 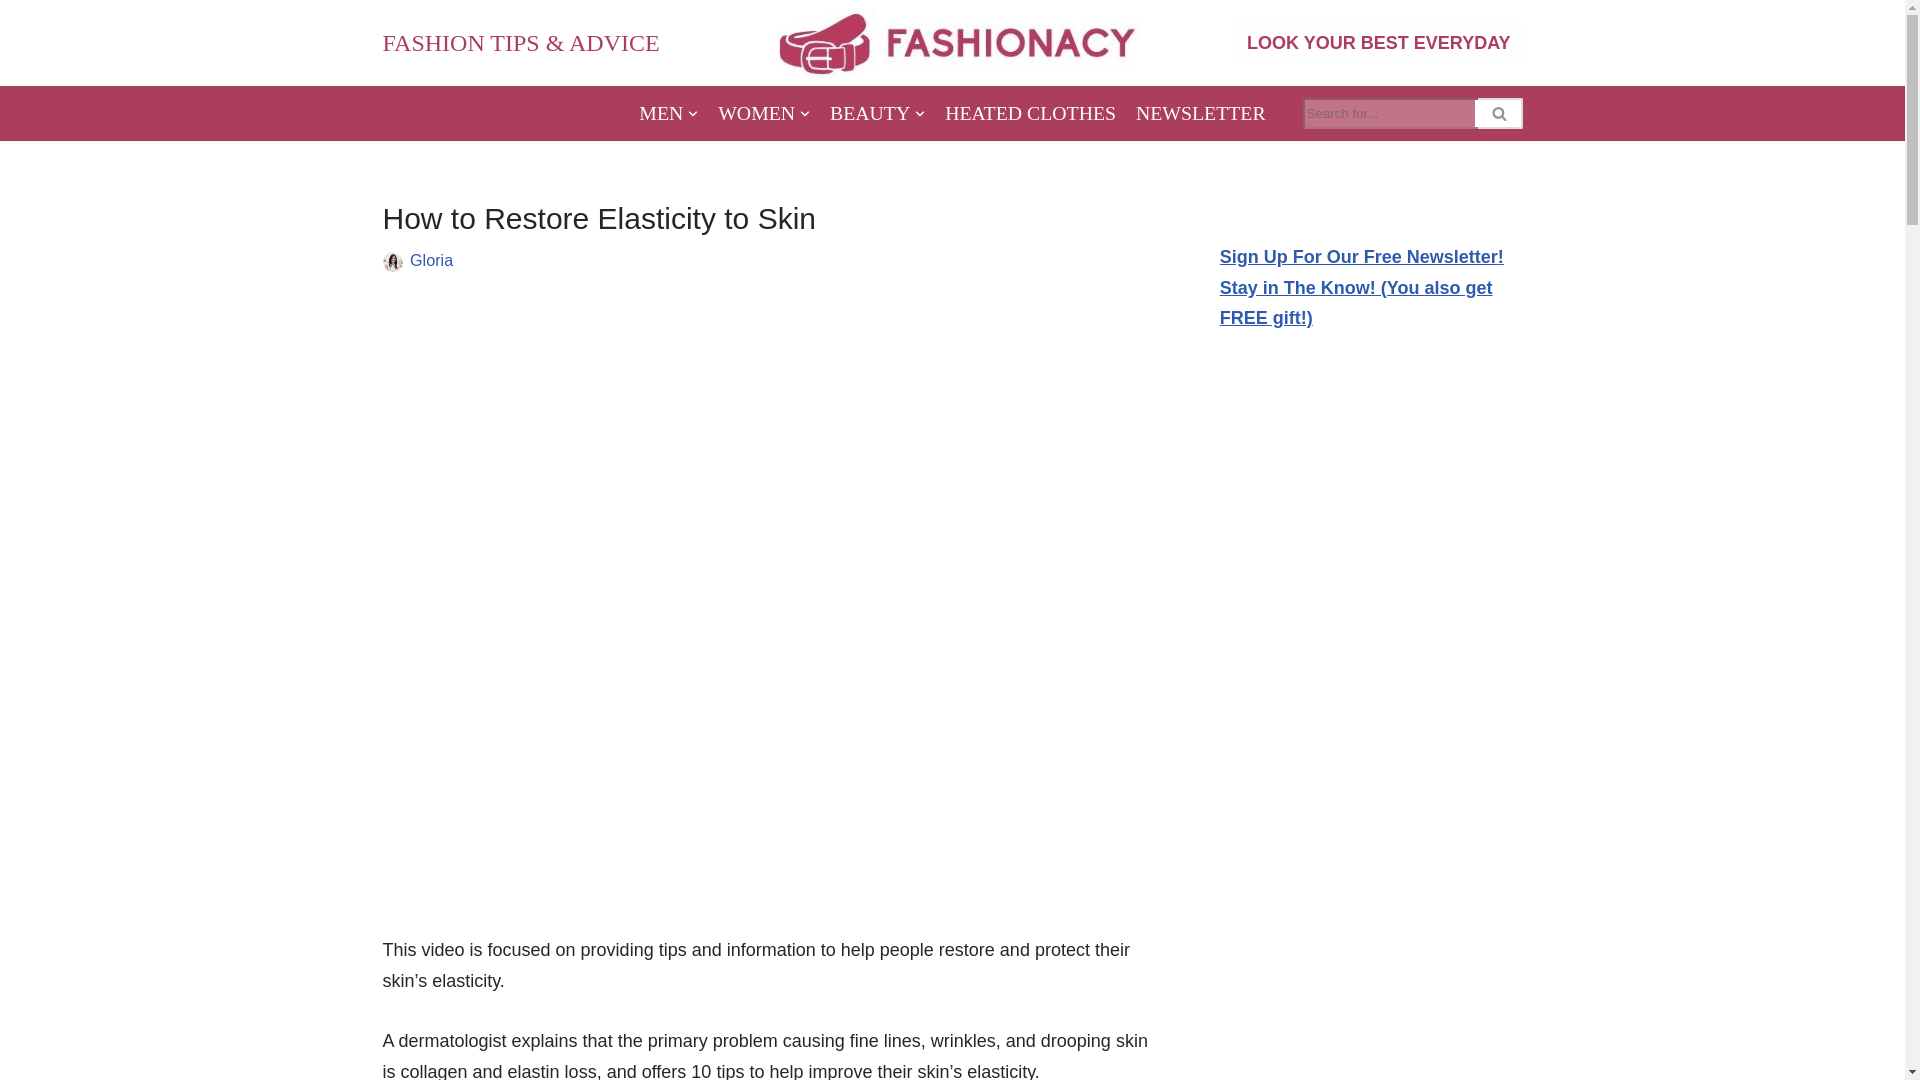 What do you see at coordinates (764, 114) in the screenshot?
I see `WOMEN` at bounding box center [764, 114].